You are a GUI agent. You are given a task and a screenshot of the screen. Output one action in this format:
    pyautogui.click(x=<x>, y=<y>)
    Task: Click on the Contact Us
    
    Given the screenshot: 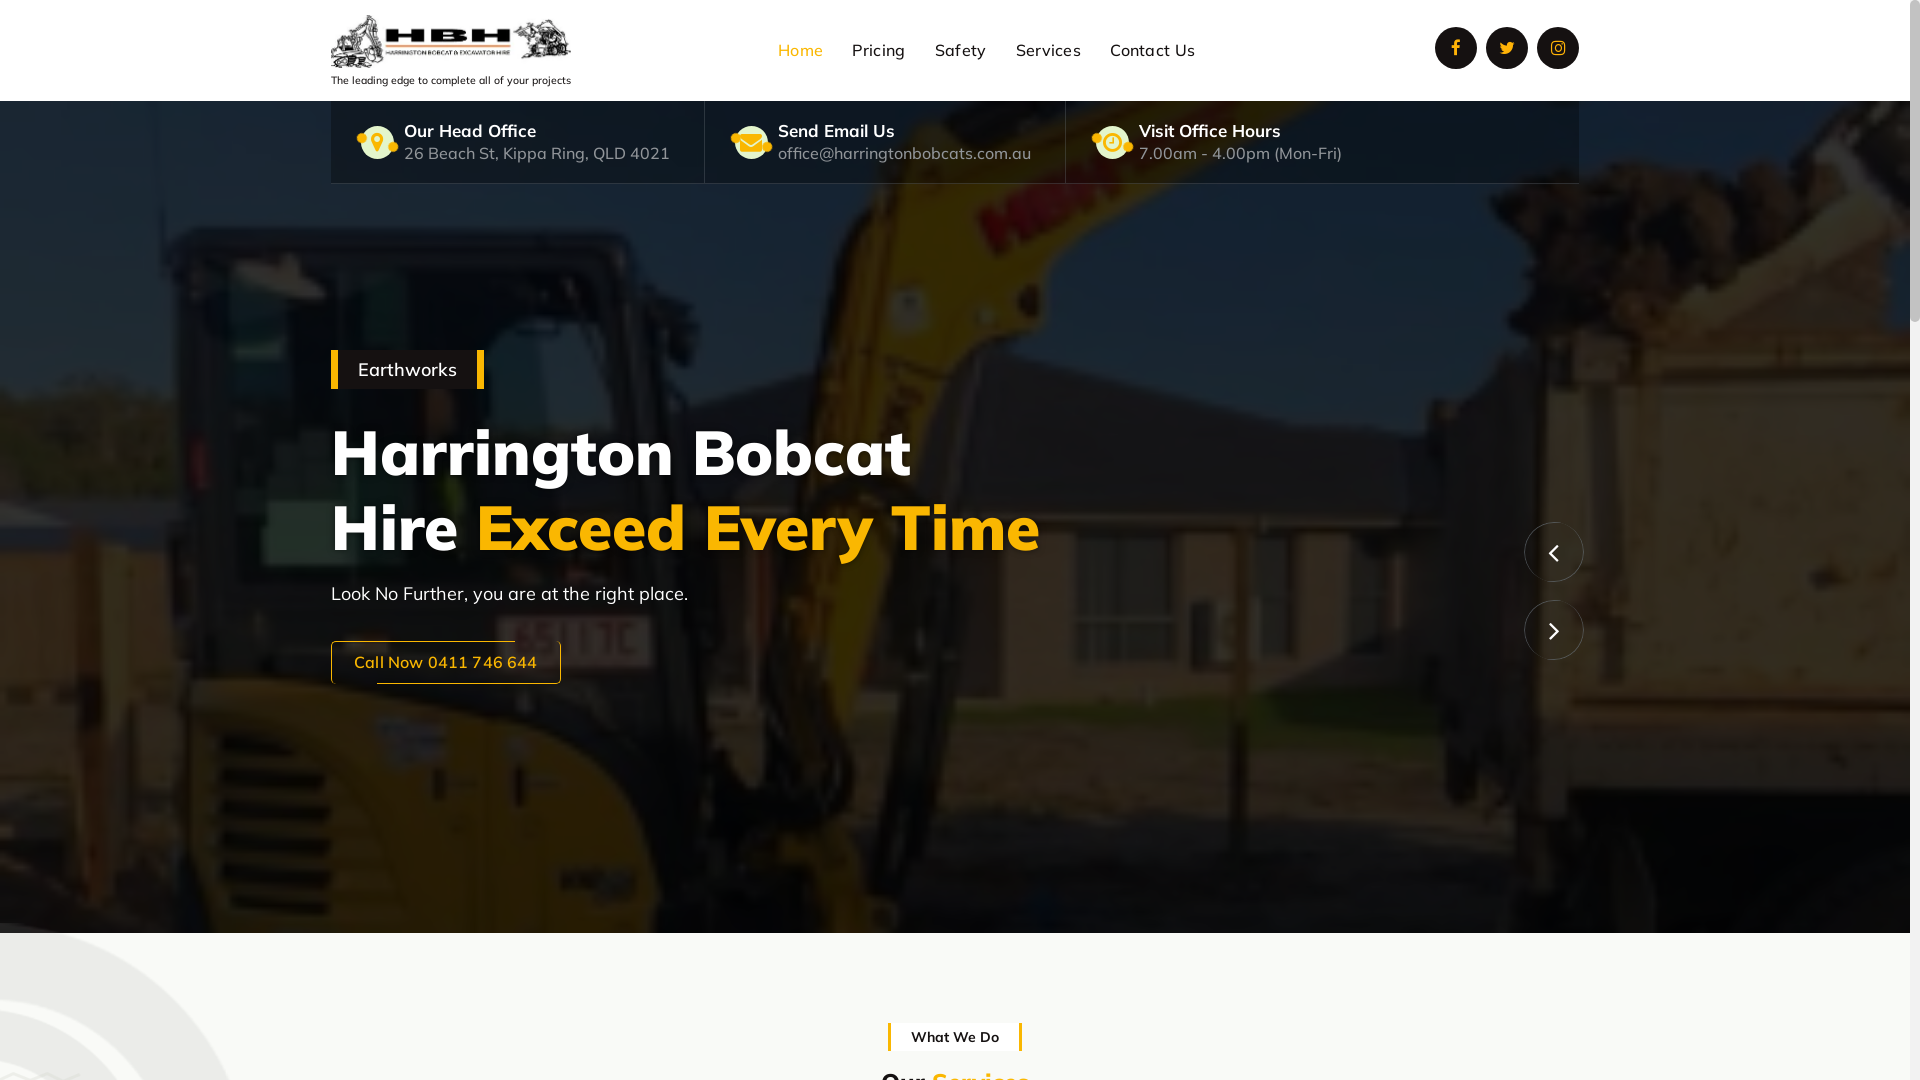 What is the action you would take?
    pyautogui.click(x=1153, y=50)
    